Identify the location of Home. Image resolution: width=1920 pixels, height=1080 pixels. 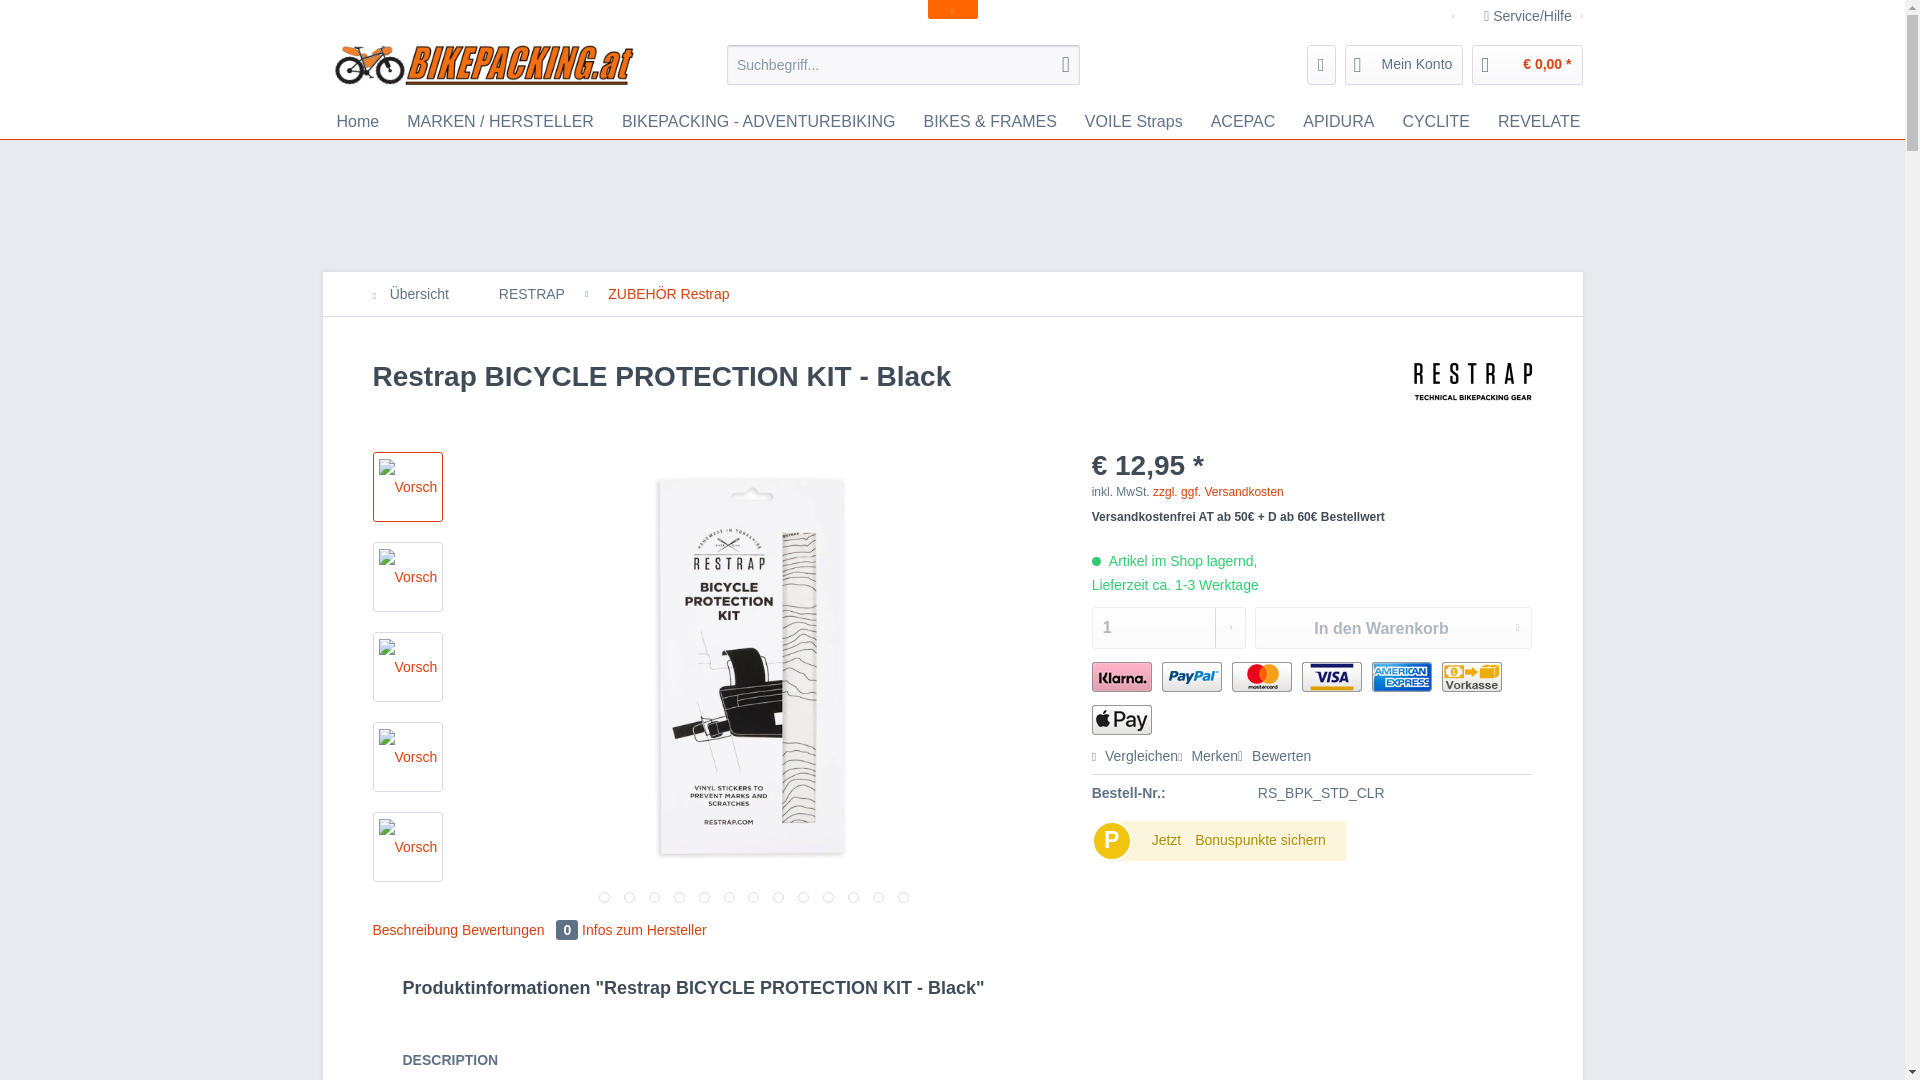
(358, 122).